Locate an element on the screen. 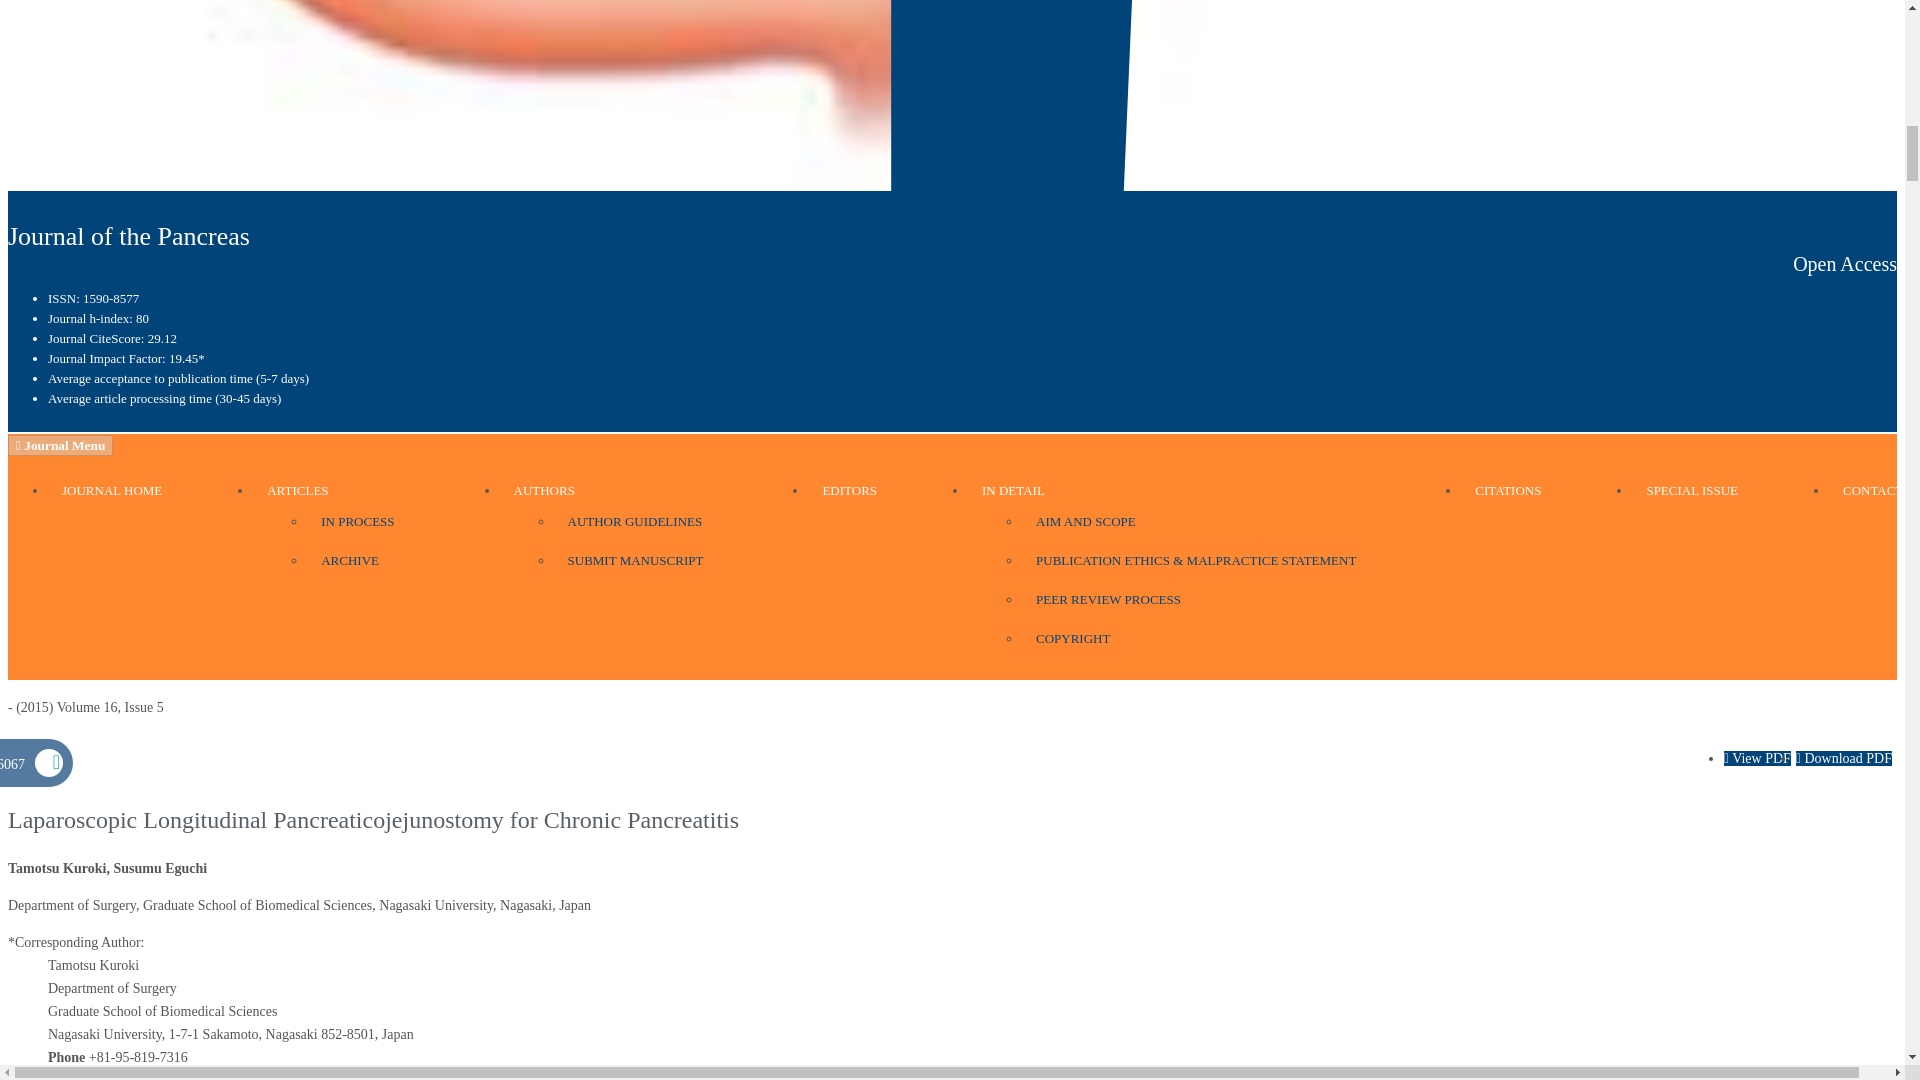 The image size is (1920, 1080). Click here is located at coordinates (1086, 522).